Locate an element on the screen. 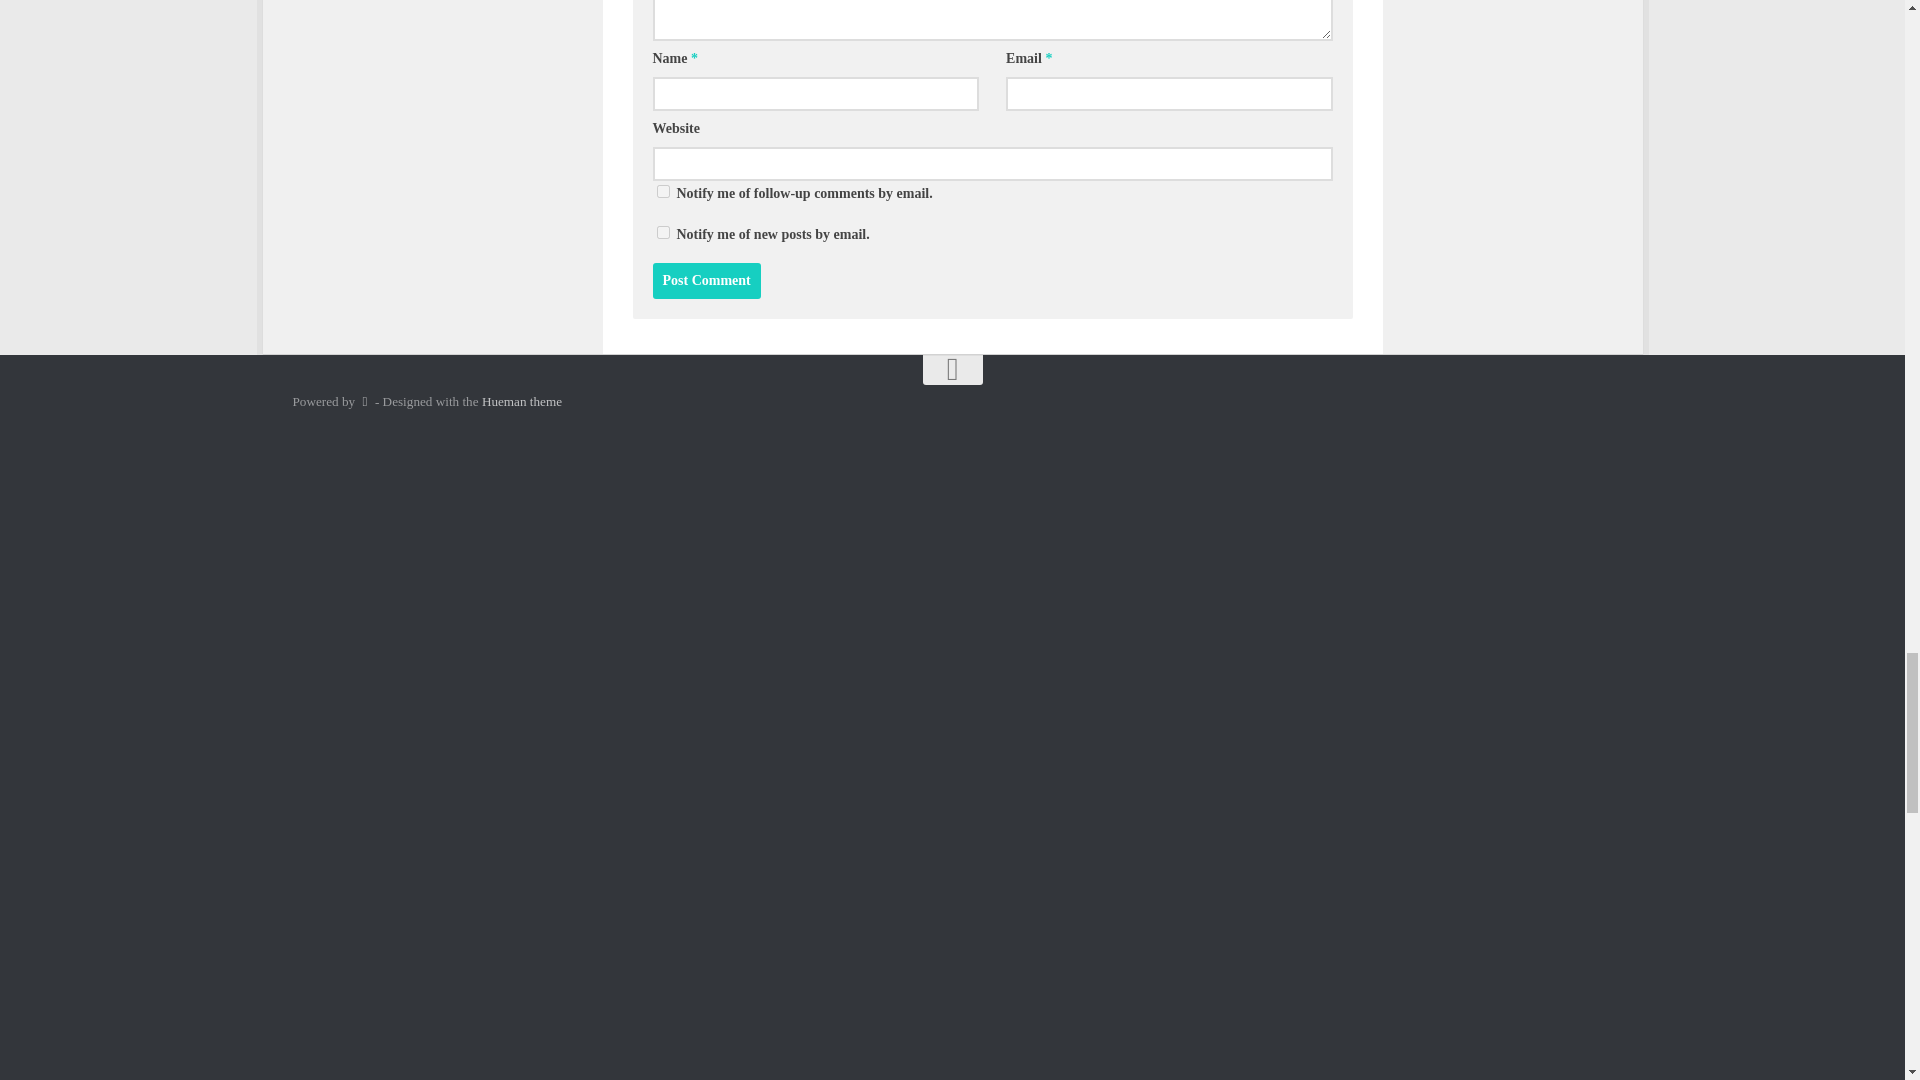  subscribe is located at coordinates (662, 232).